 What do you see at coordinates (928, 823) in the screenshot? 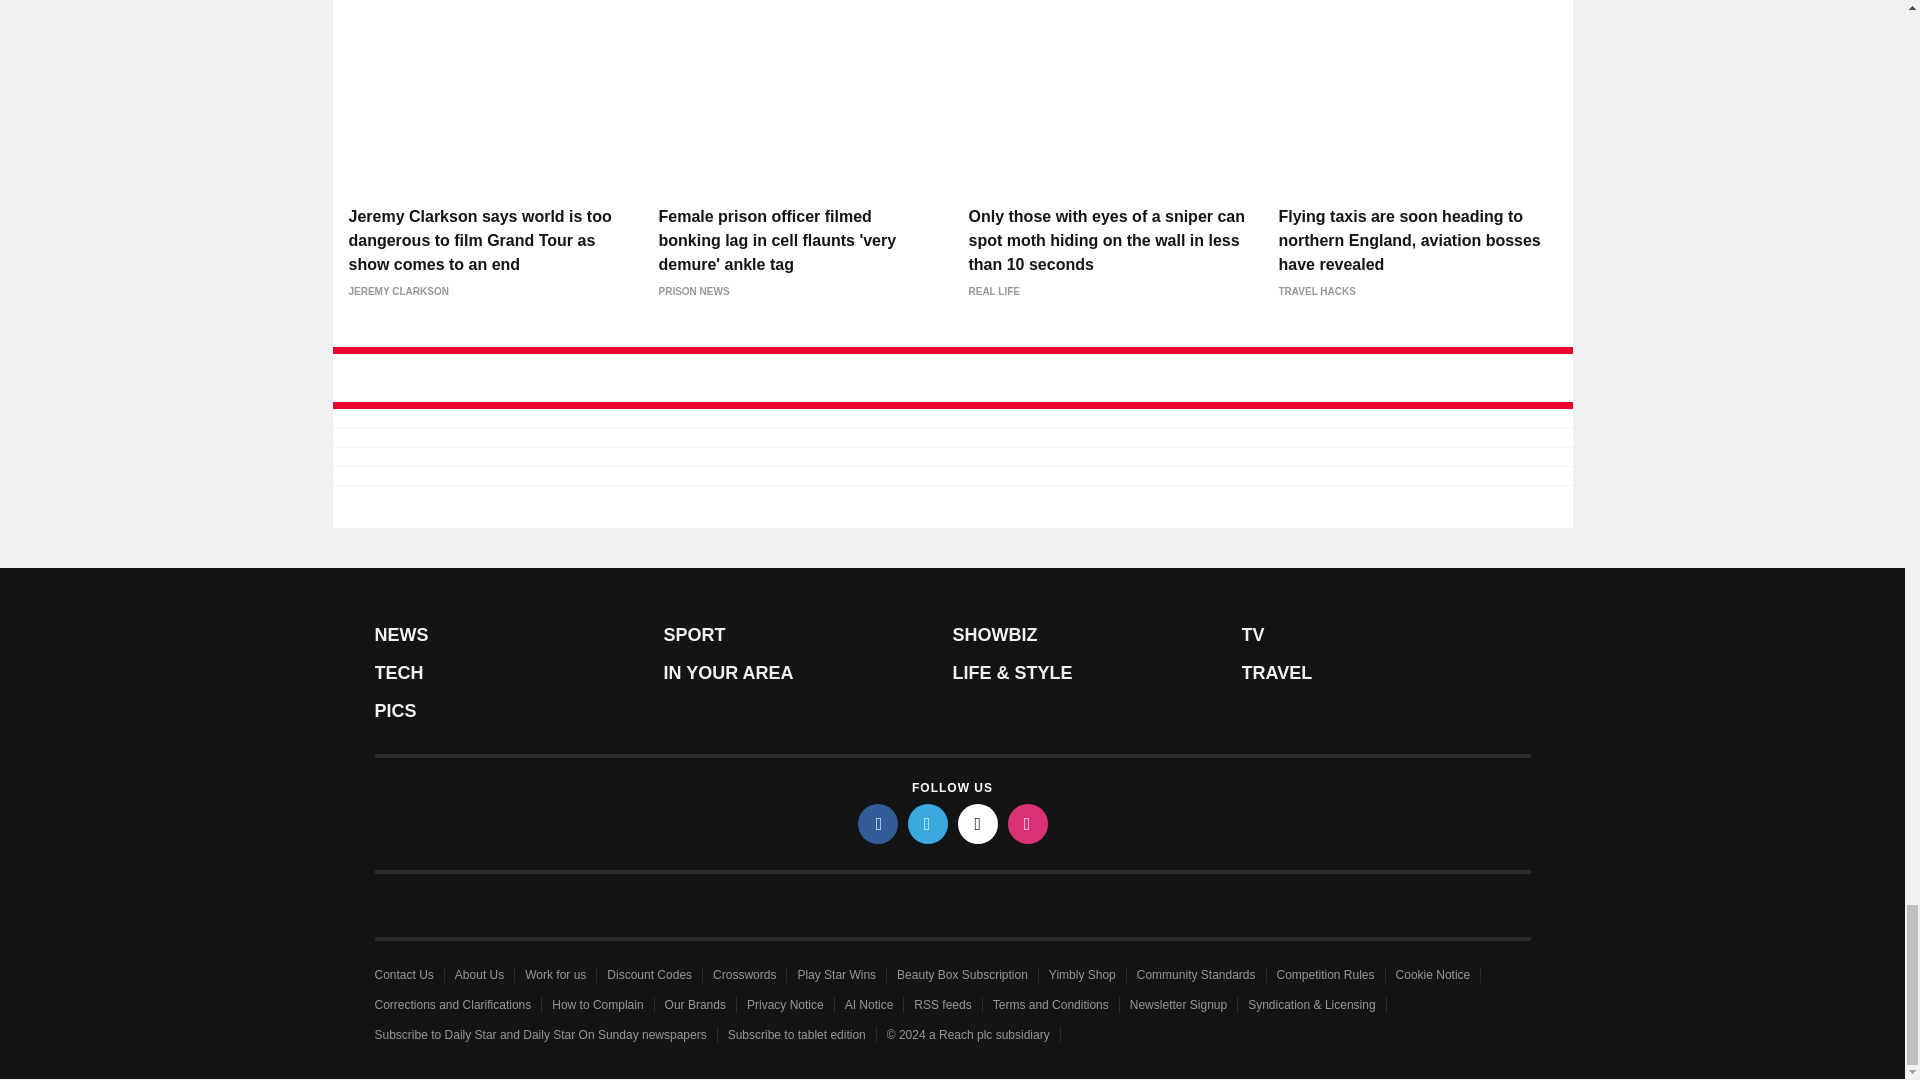
I see `twitter` at bounding box center [928, 823].